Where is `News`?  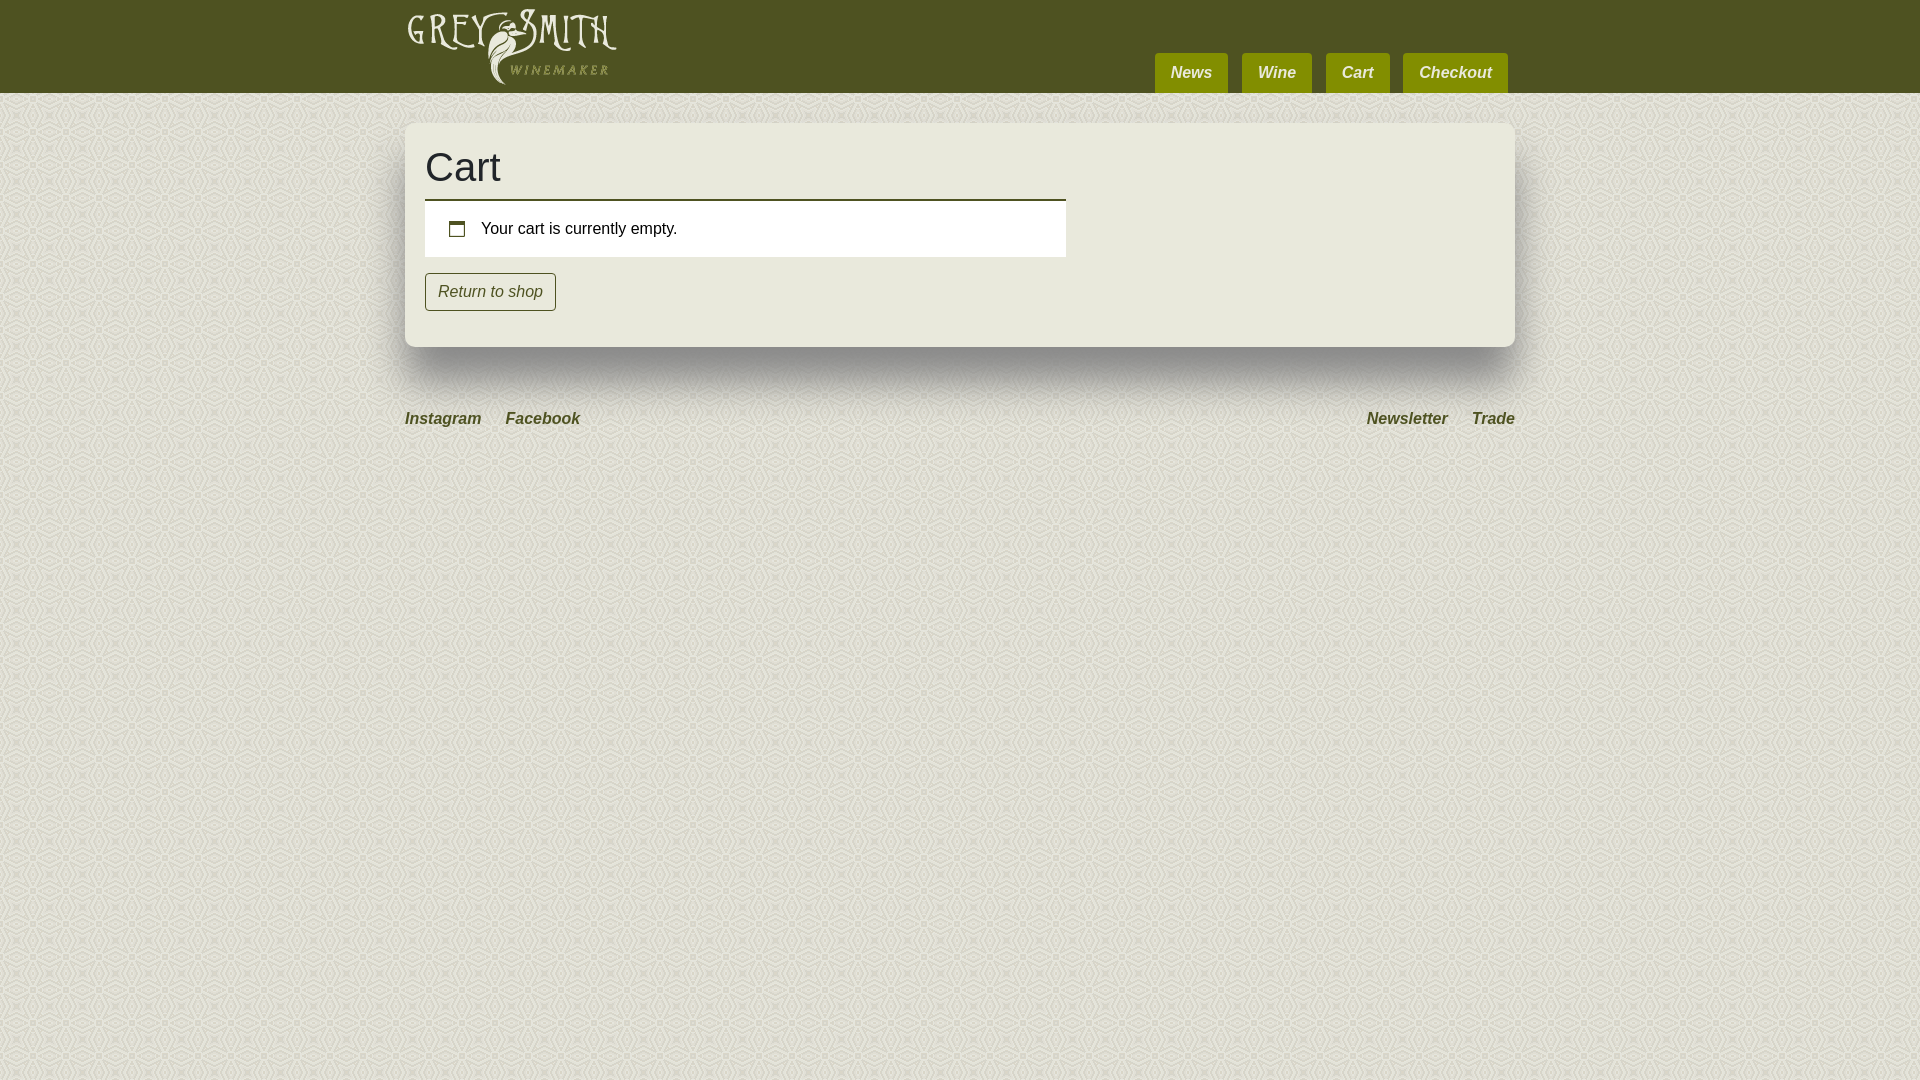
News is located at coordinates (1192, 73).